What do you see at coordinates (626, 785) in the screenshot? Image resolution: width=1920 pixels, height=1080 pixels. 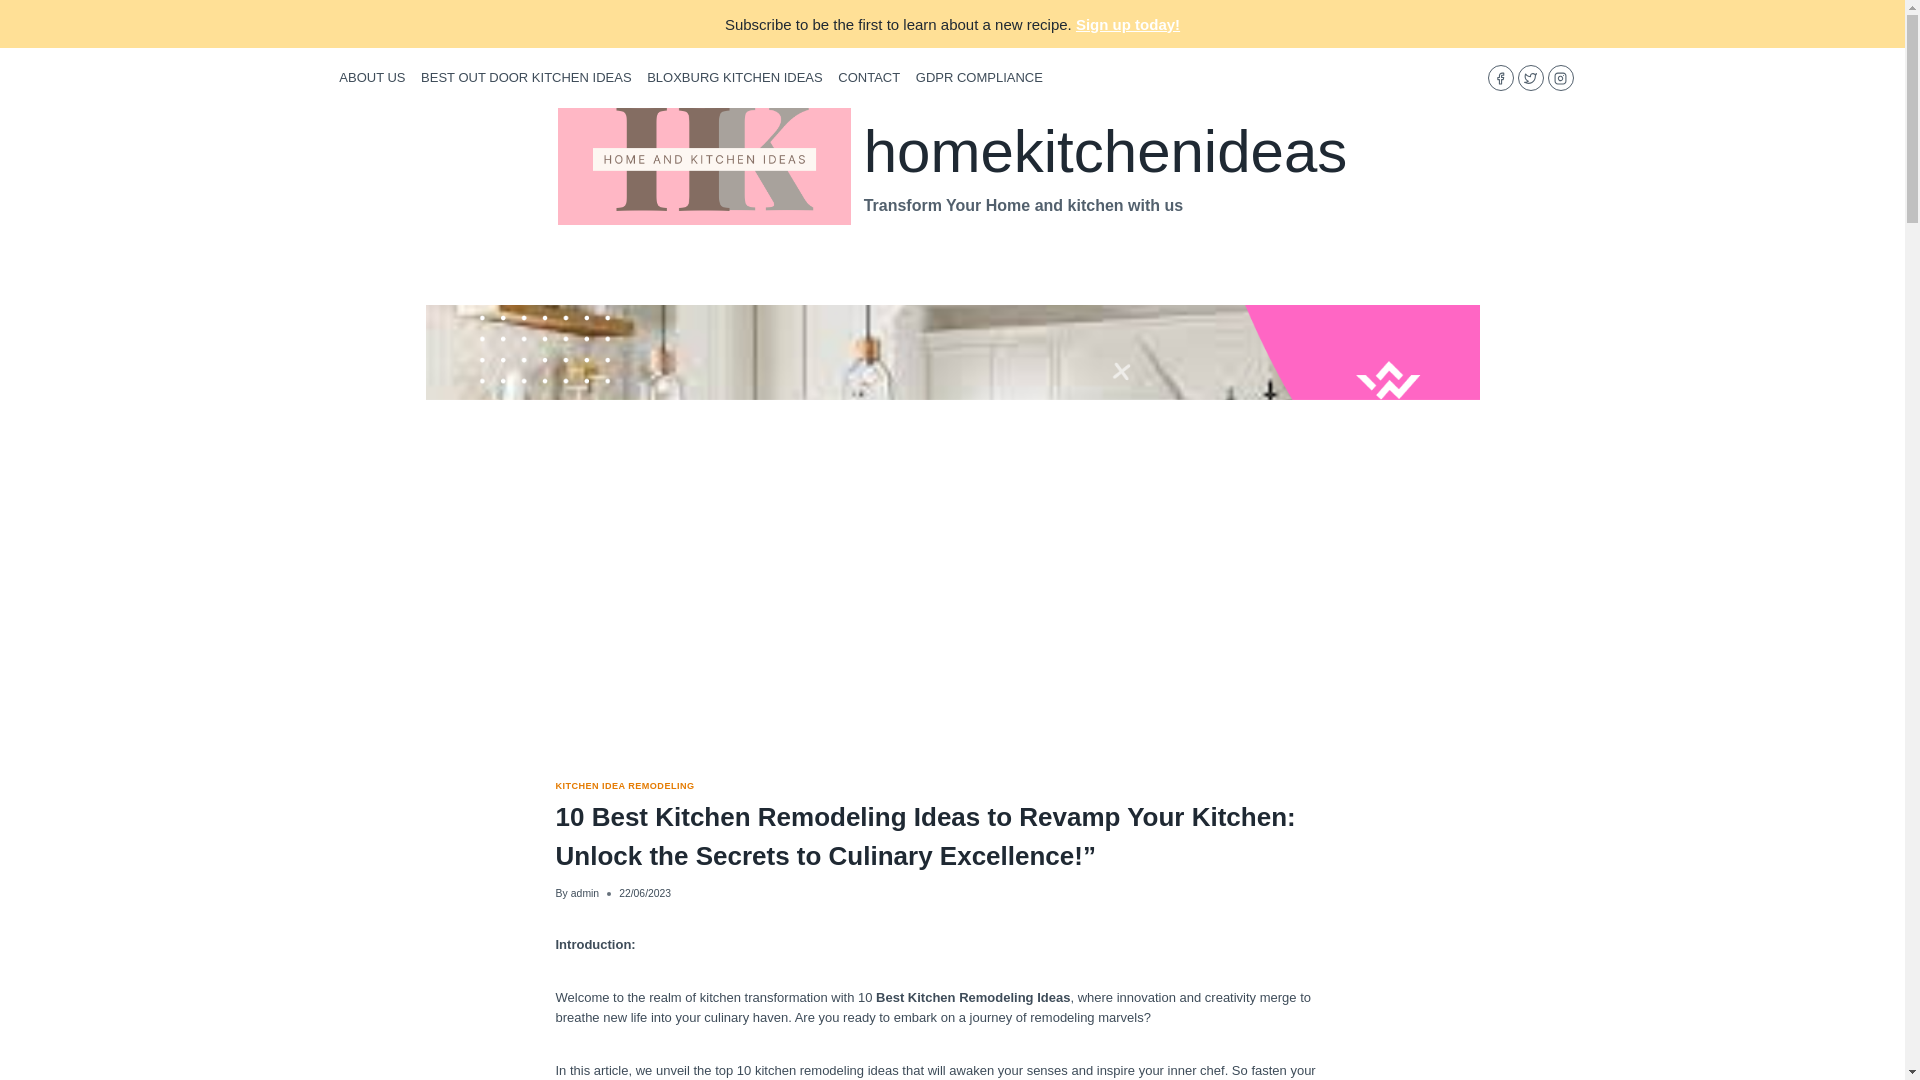 I see `KITCHEN IDEA REMODELING` at bounding box center [626, 785].